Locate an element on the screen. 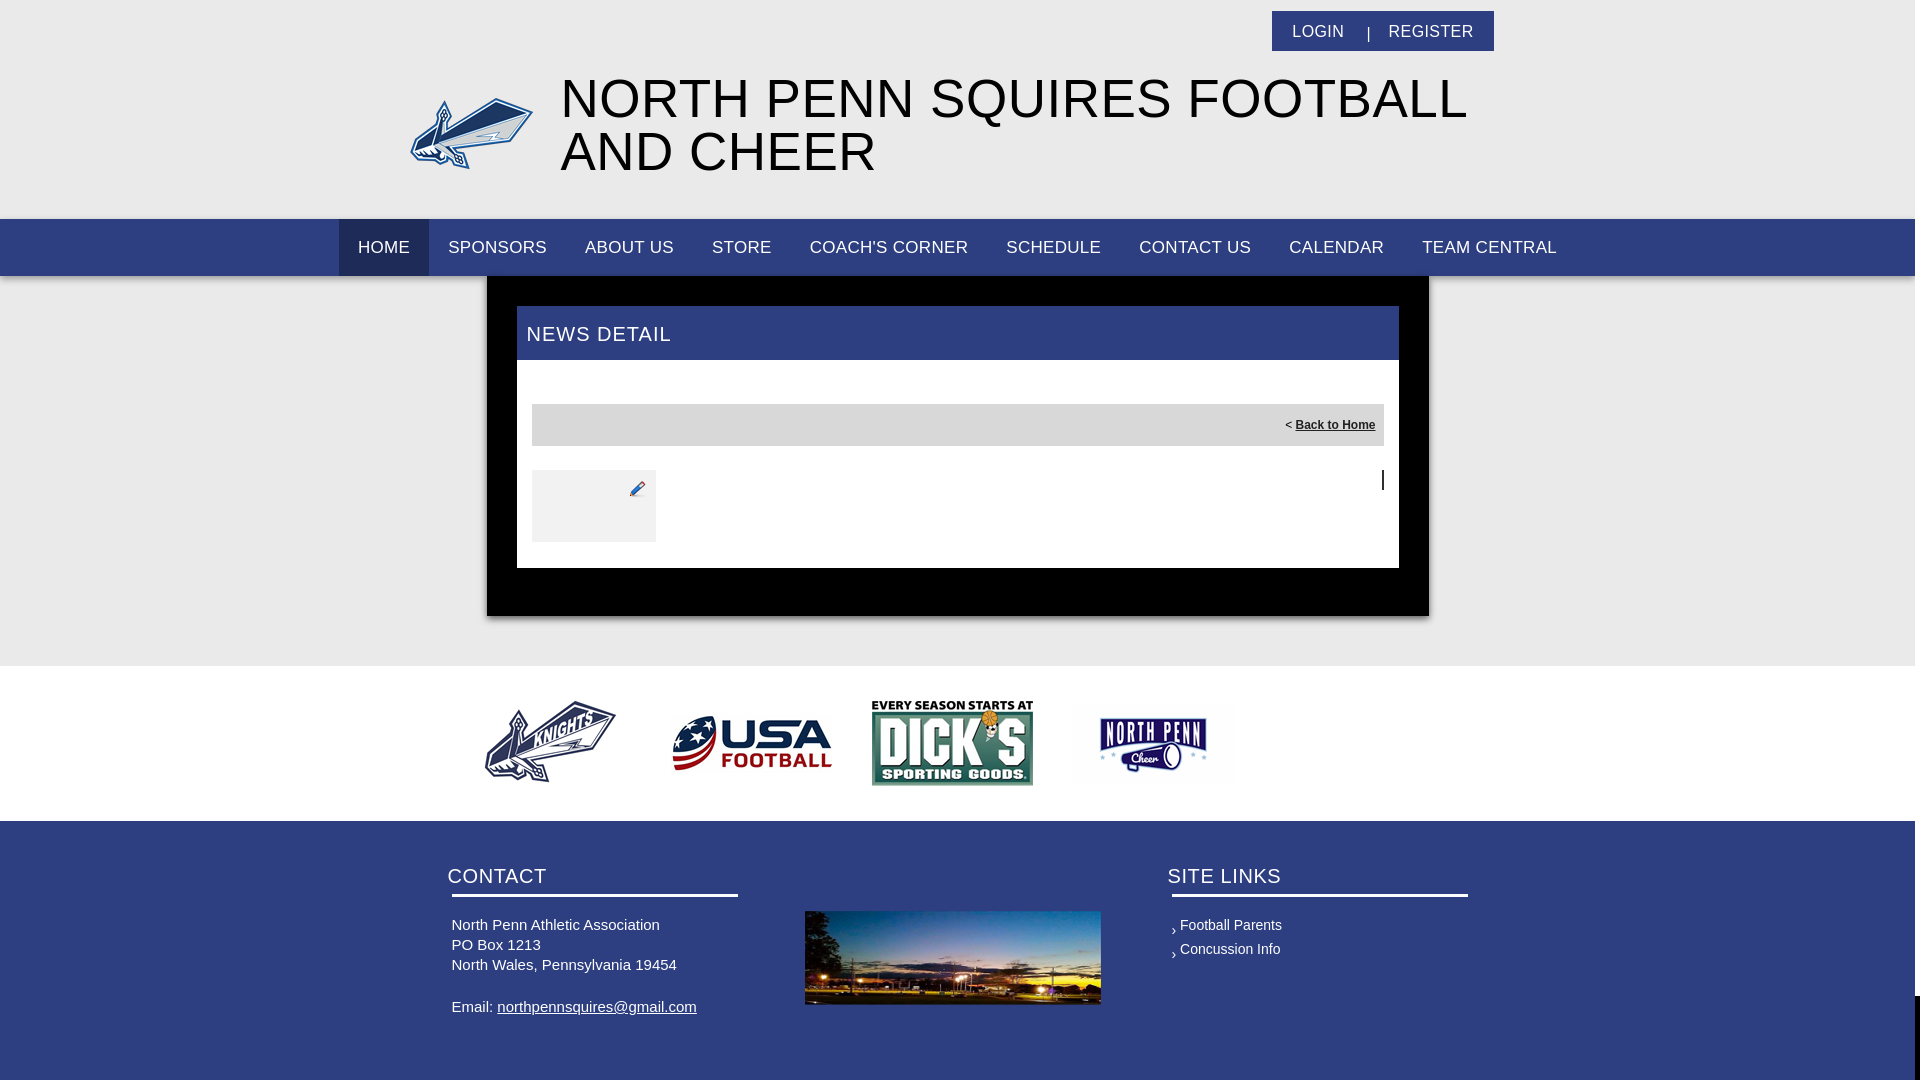 The height and width of the screenshot is (1080, 1920). REGISTER is located at coordinates (1430, 31).